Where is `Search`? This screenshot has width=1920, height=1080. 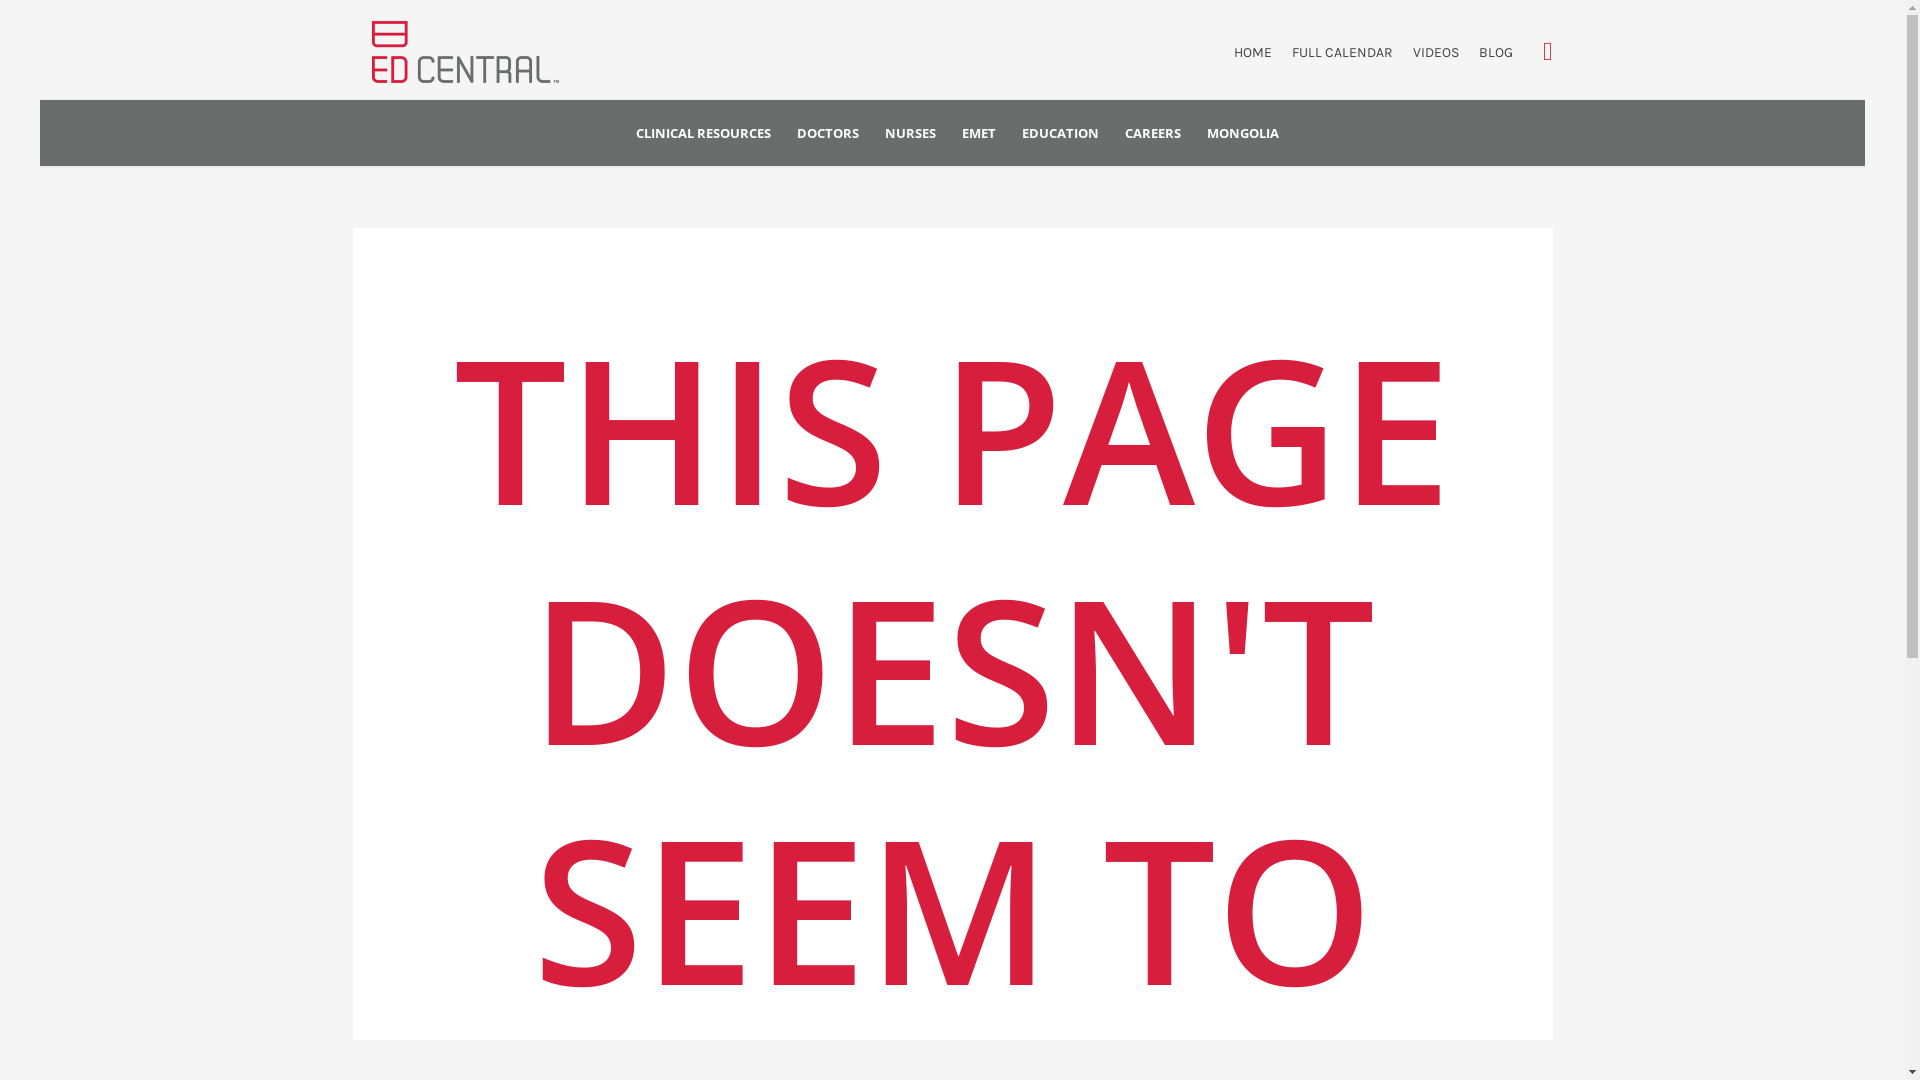
Search is located at coordinates (1548, 52).